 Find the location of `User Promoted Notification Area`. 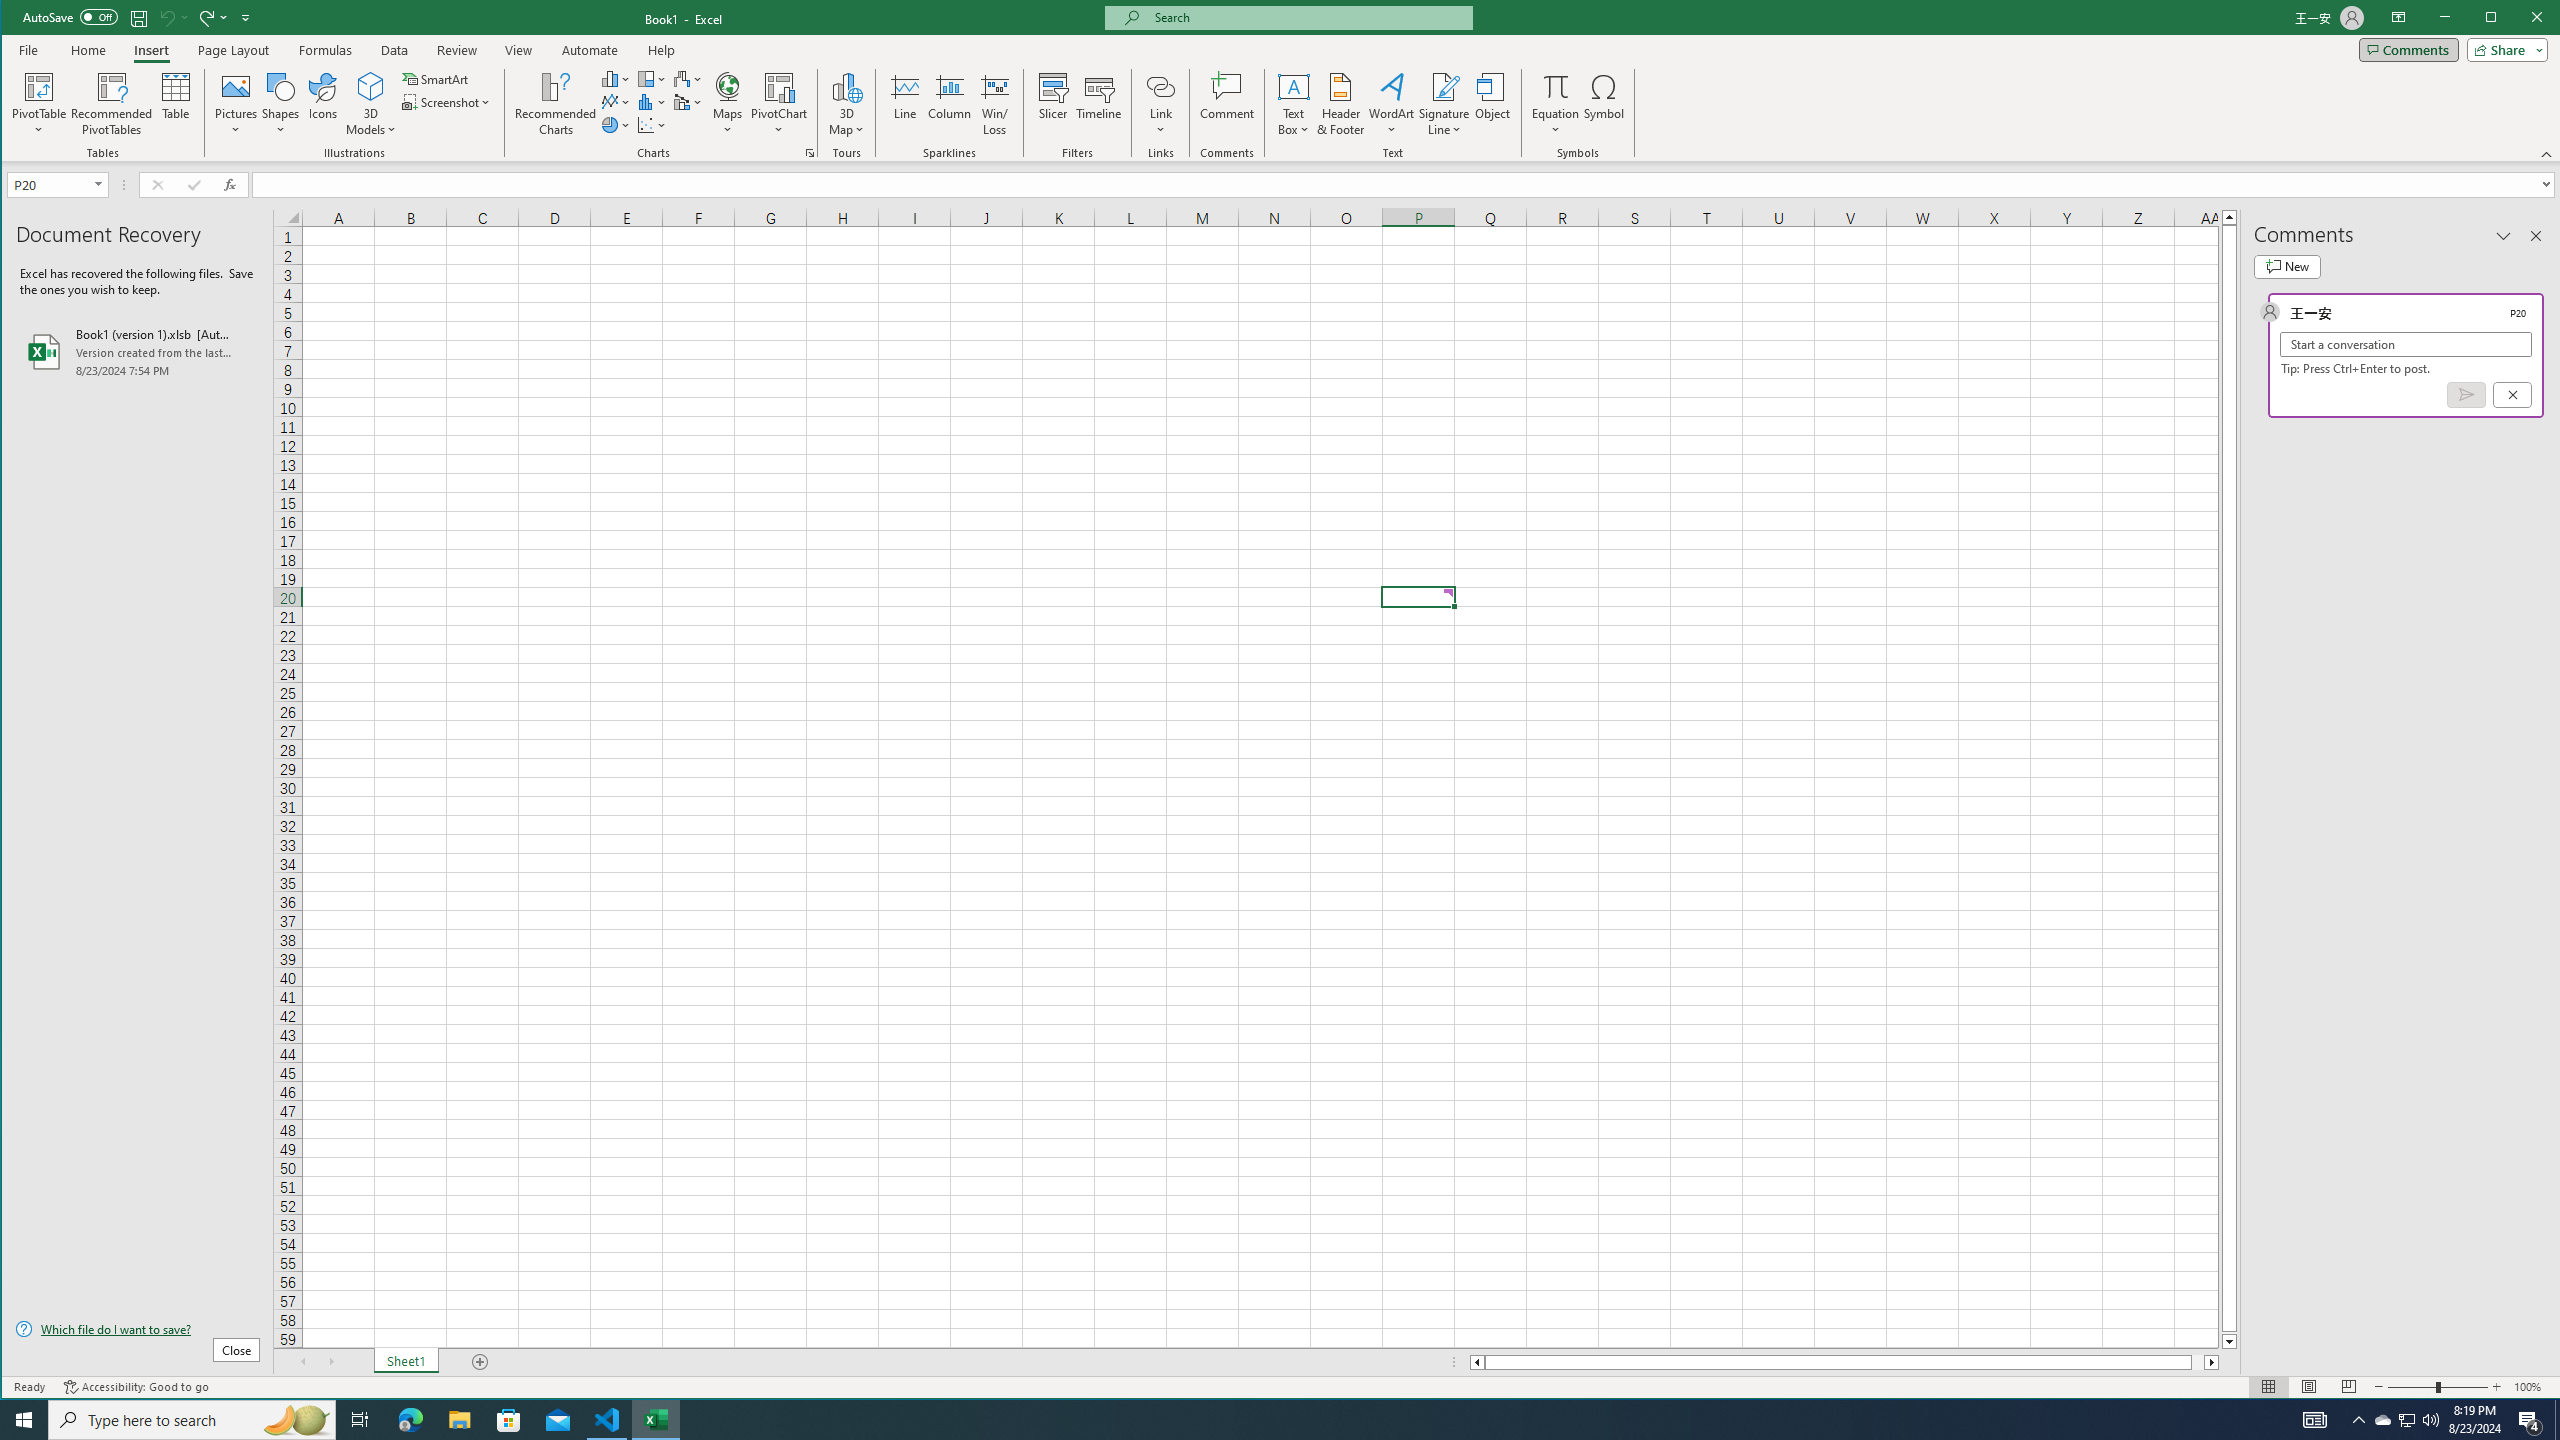

User Promoted Notification Area is located at coordinates (2406, 1420).